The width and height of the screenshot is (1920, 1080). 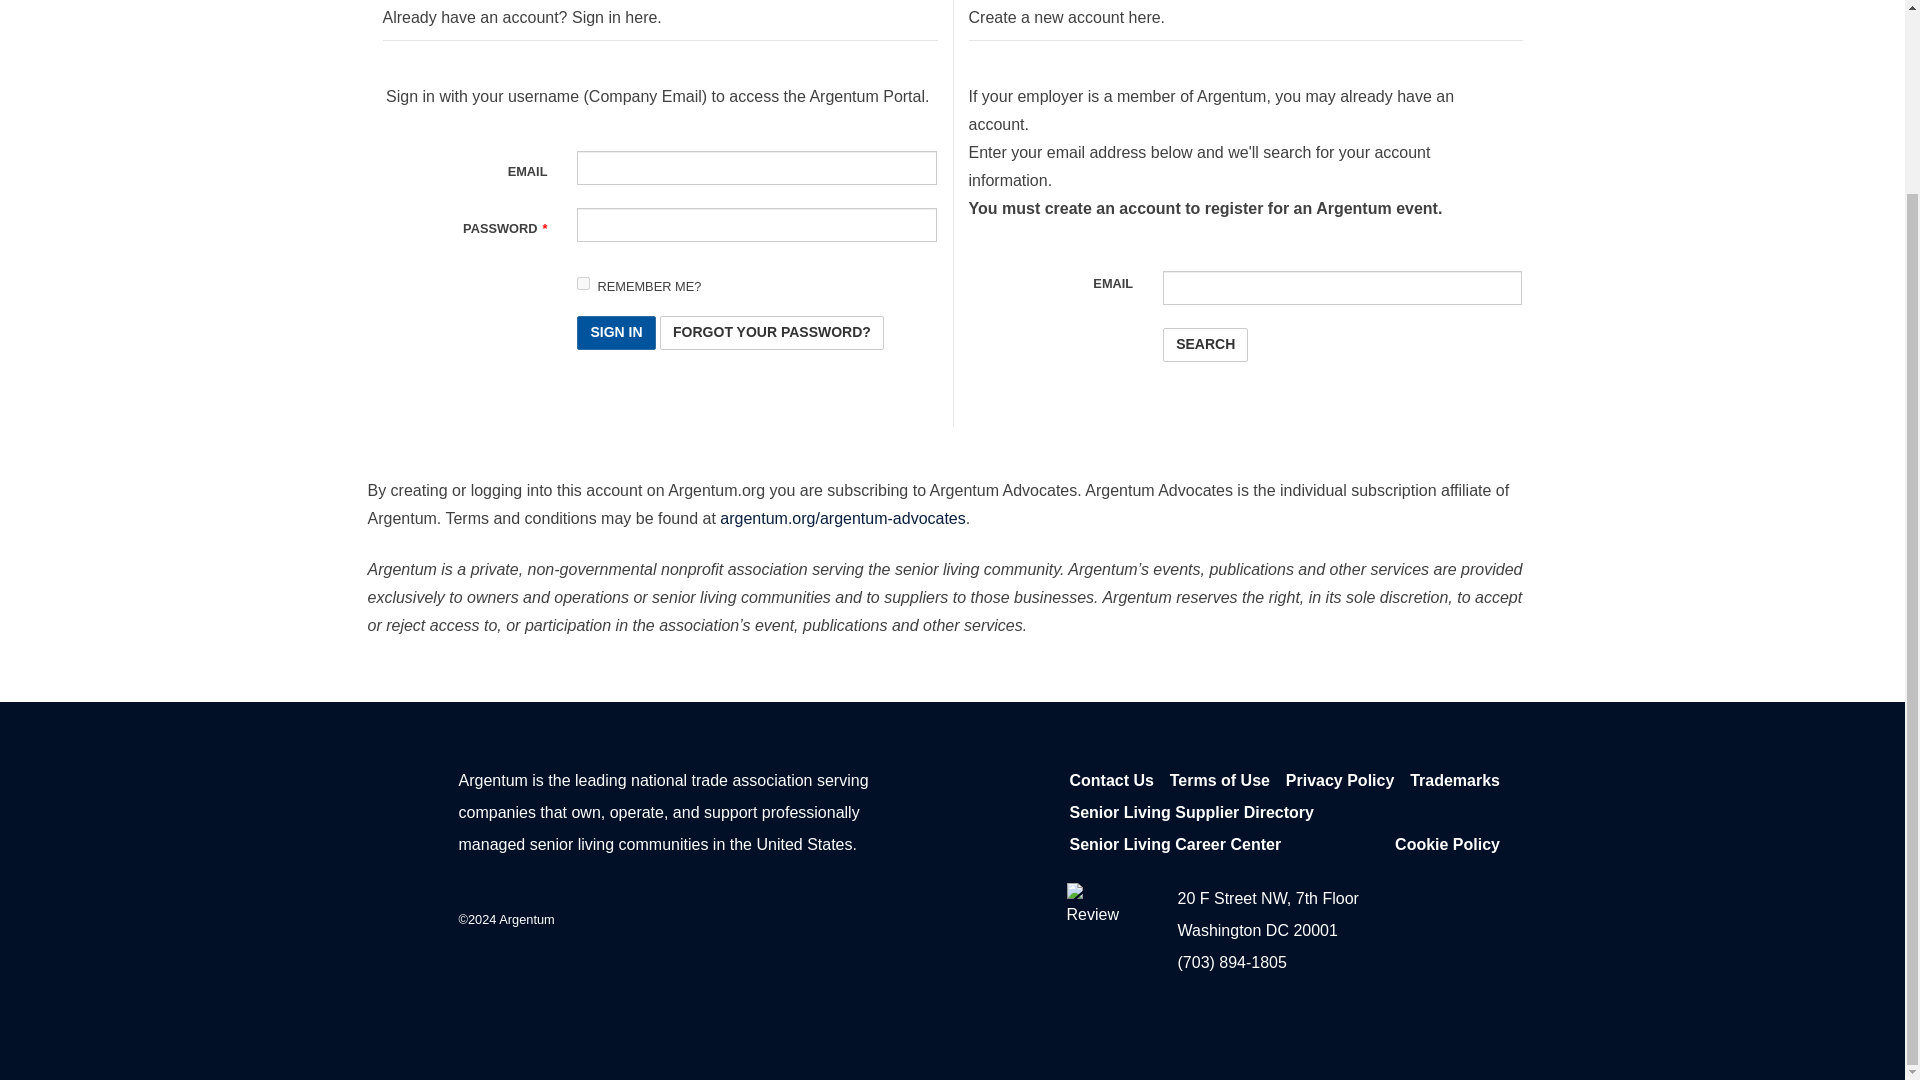 What do you see at coordinates (780, 916) in the screenshot?
I see `Facebook` at bounding box center [780, 916].